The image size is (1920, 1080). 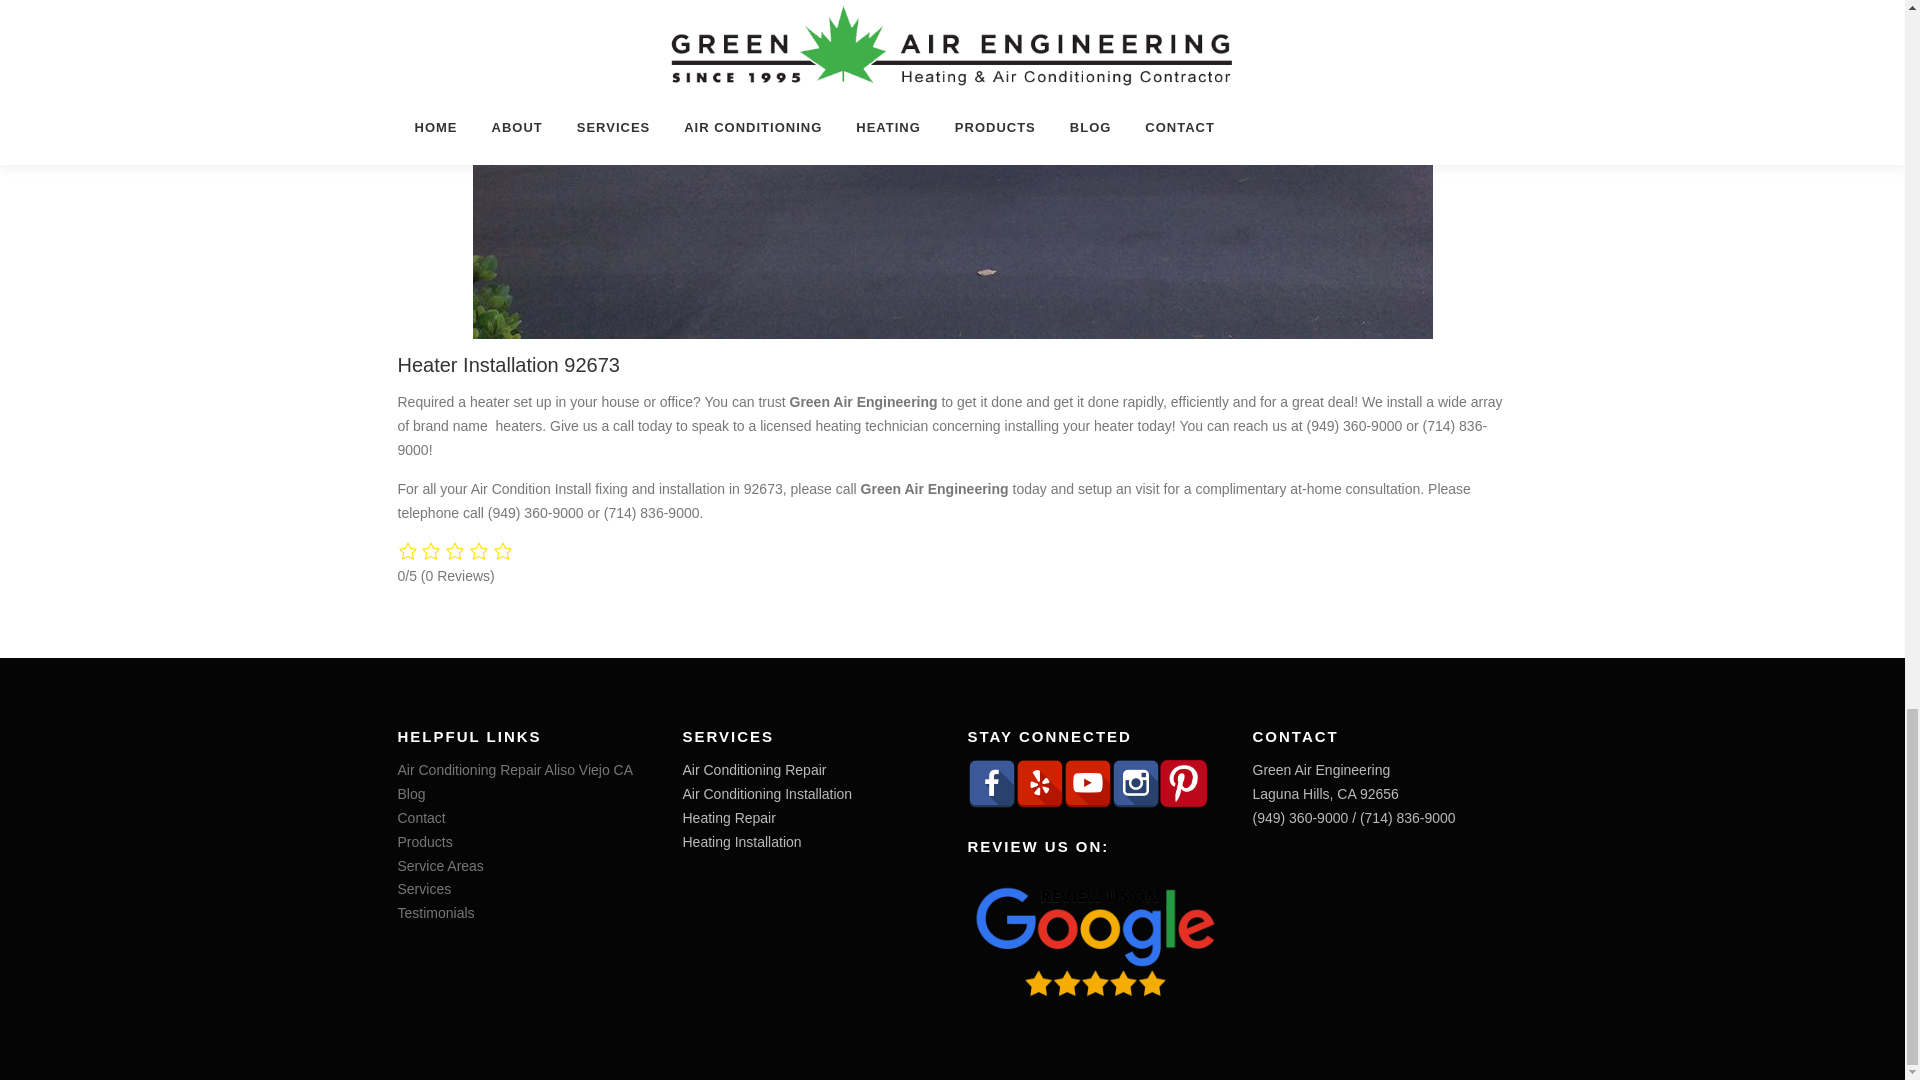 I want to click on Air Conditioning Repair Aliso Viejo CA, so click(x=515, y=770).